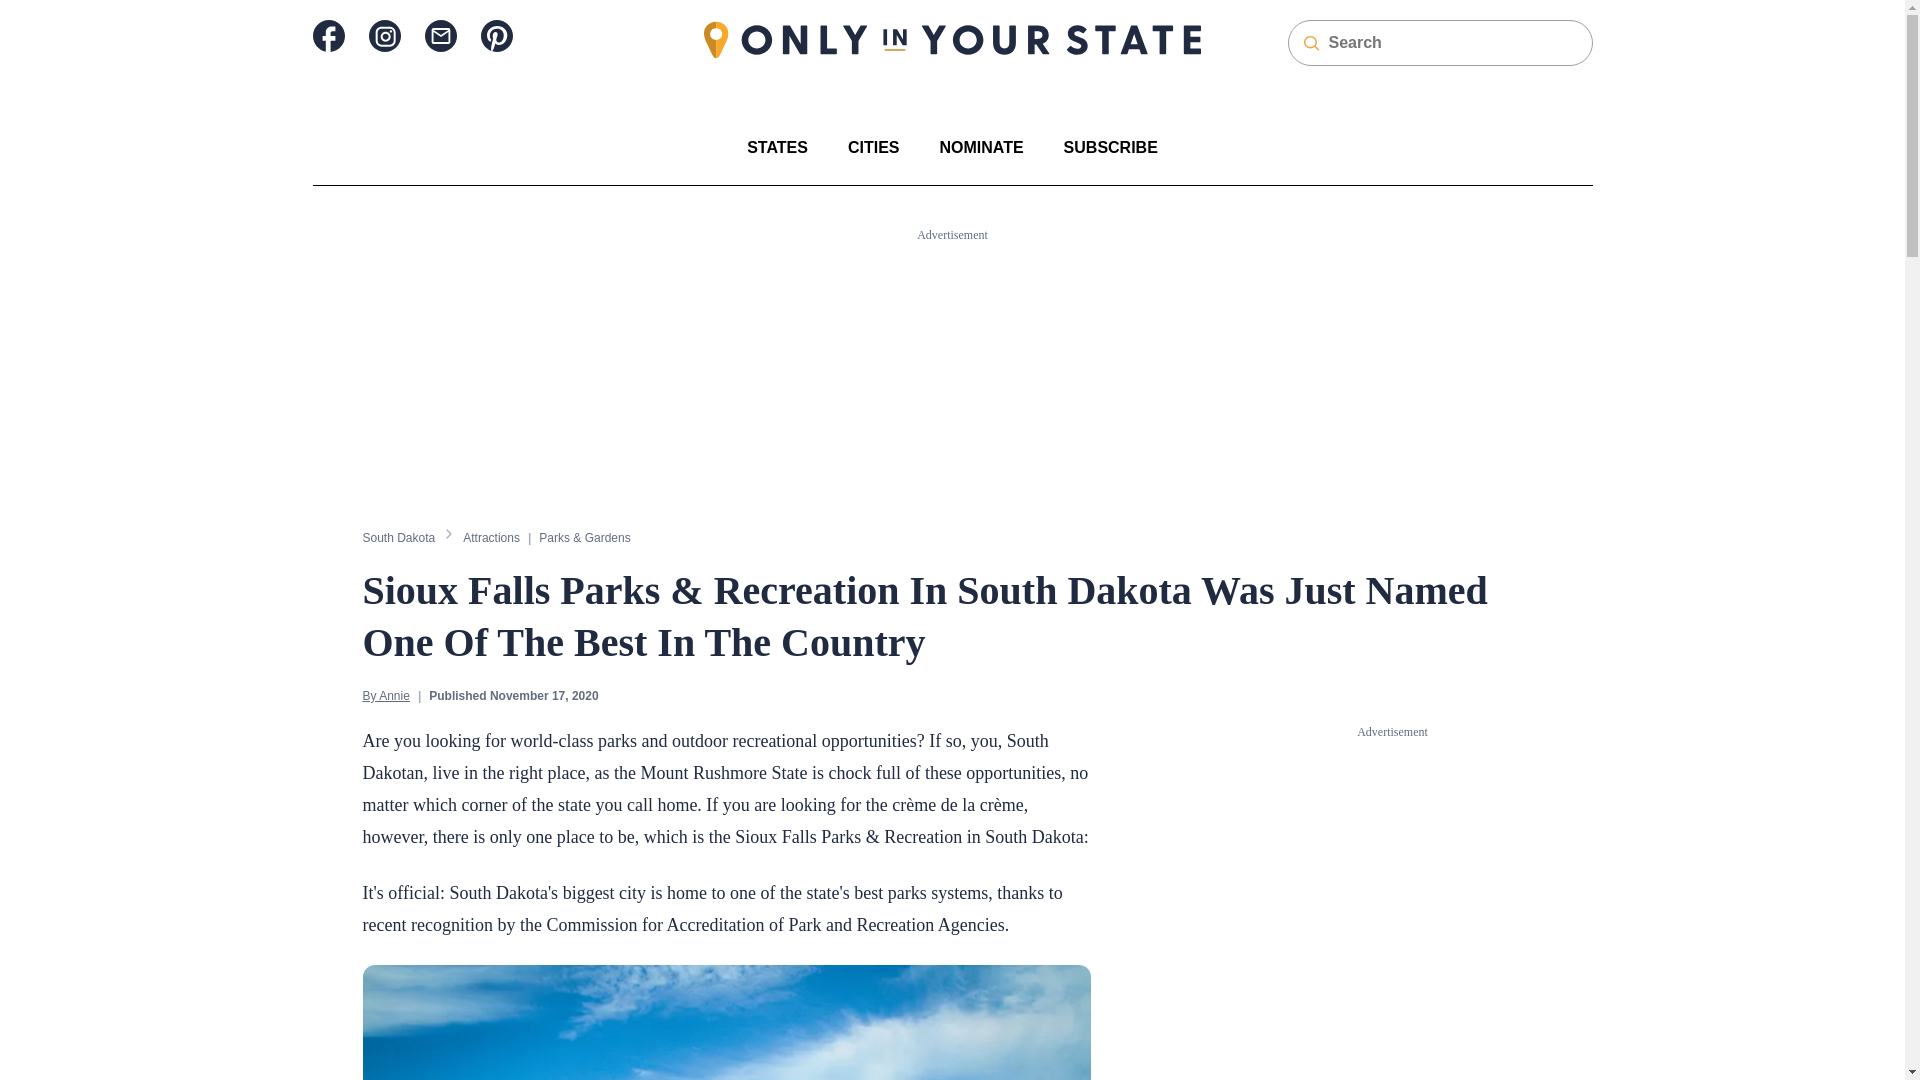  What do you see at coordinates (496, 36) in the screenshot?
I see `pinterest` at bounding box center [496, 36].